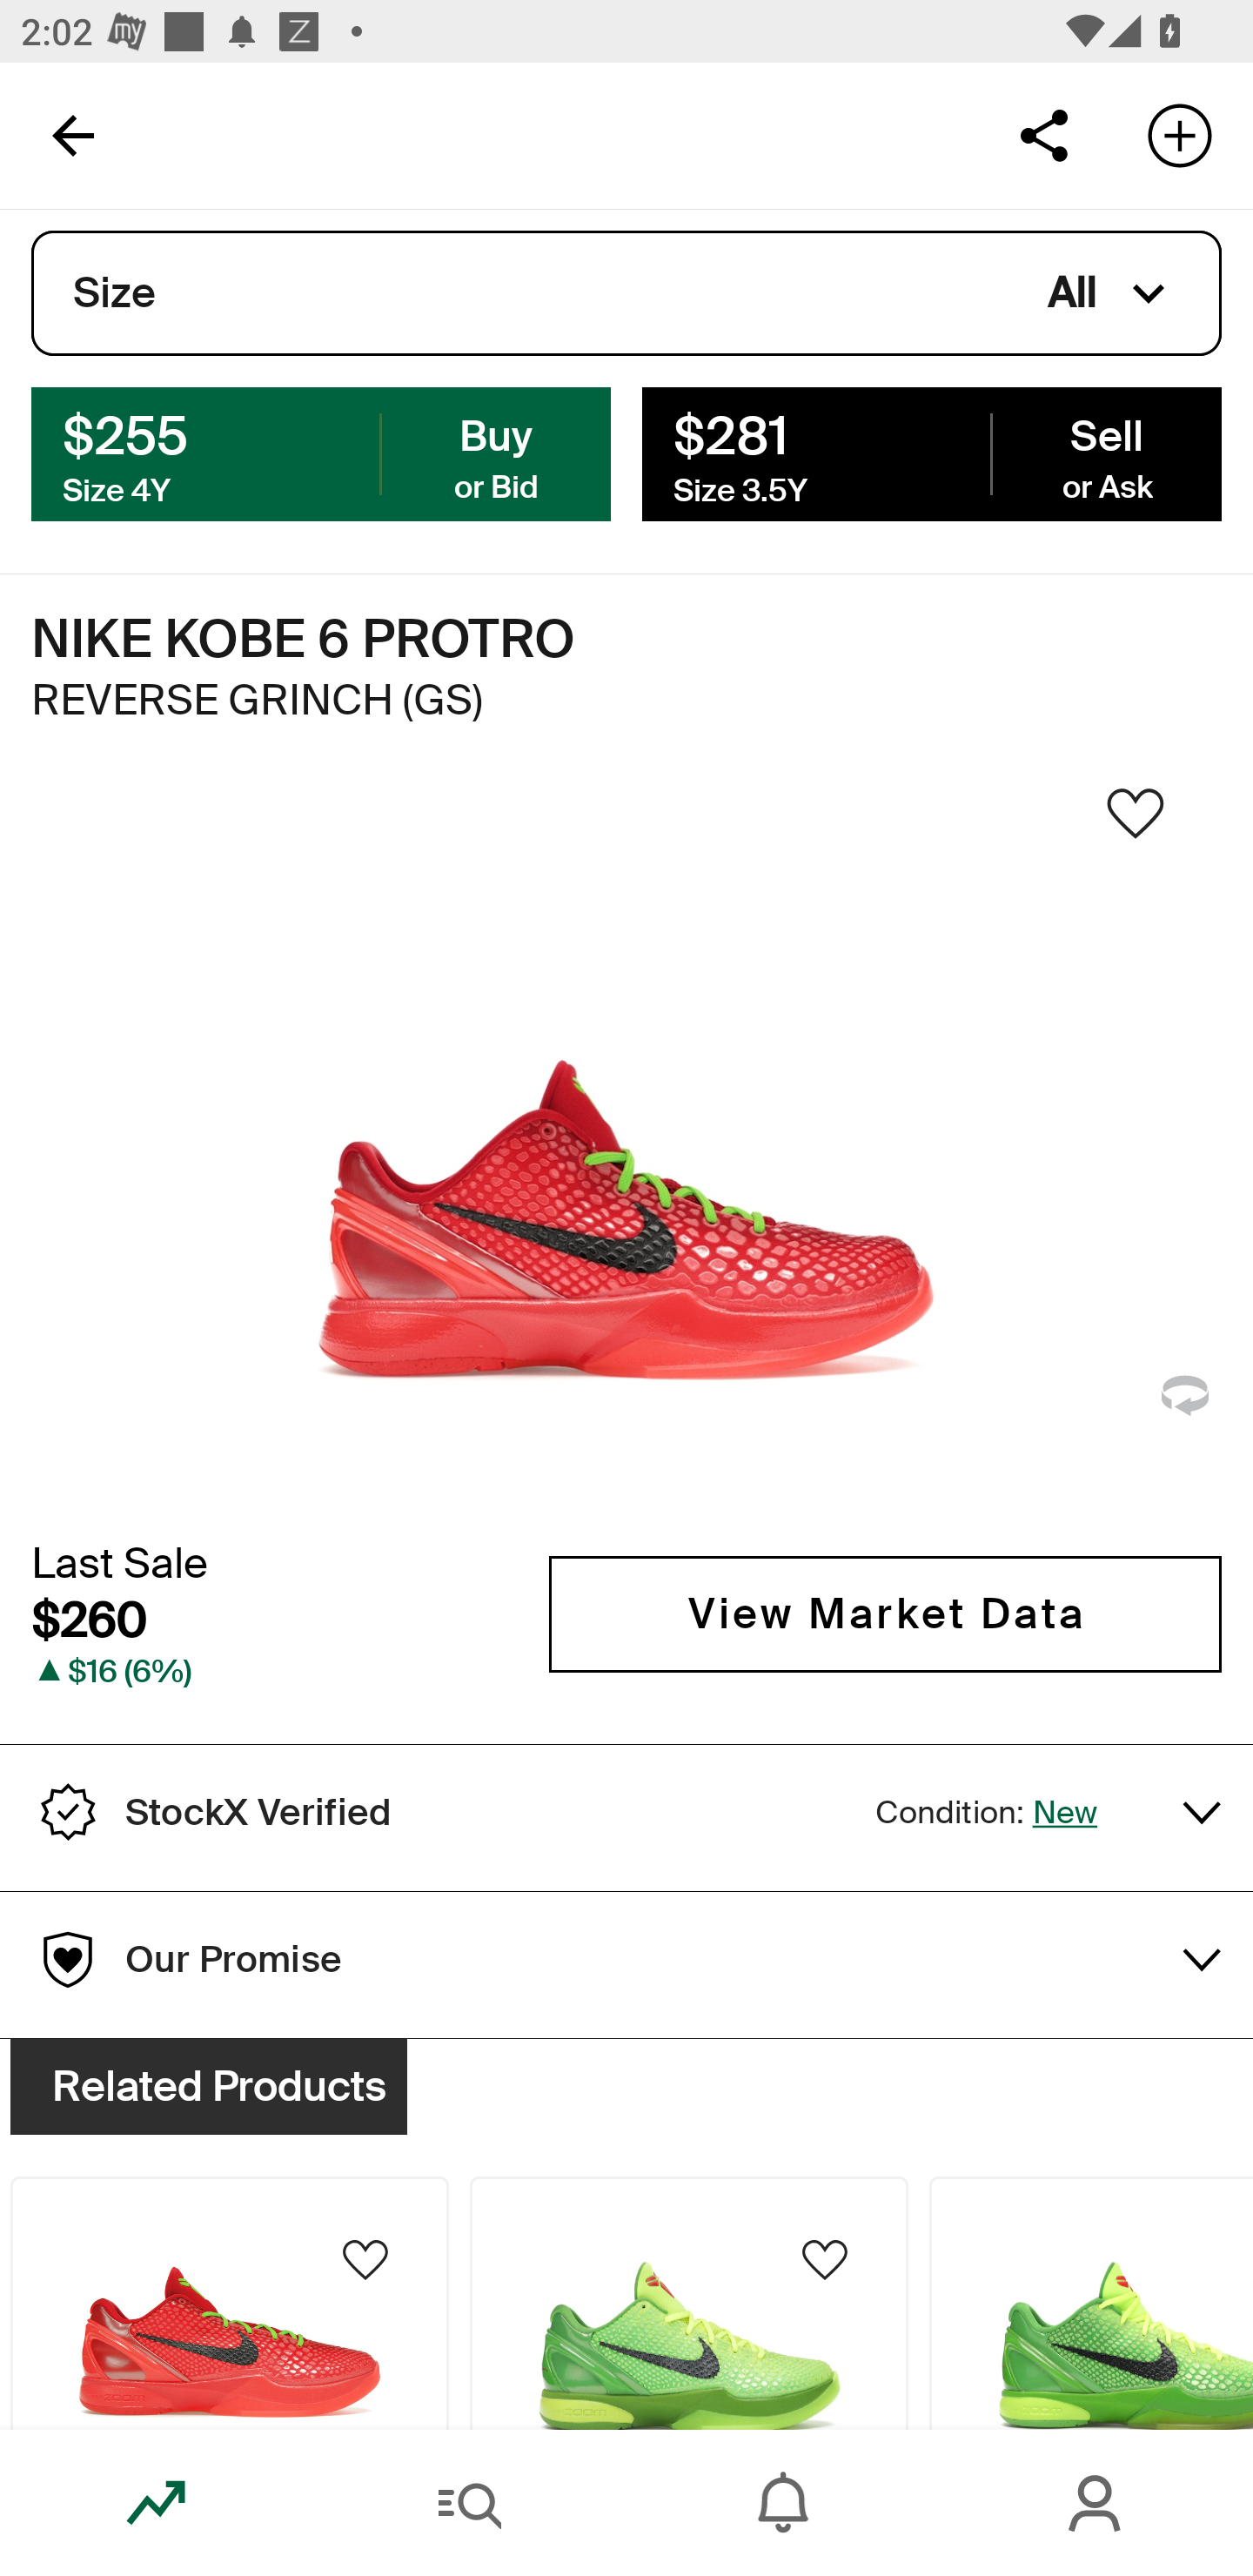 The height and width of the screenshot is (2576, 1253). What do you see at coordinates (689, 2303) in the screenshot?
I see `Product Image` at bounding box center [689, 2303].